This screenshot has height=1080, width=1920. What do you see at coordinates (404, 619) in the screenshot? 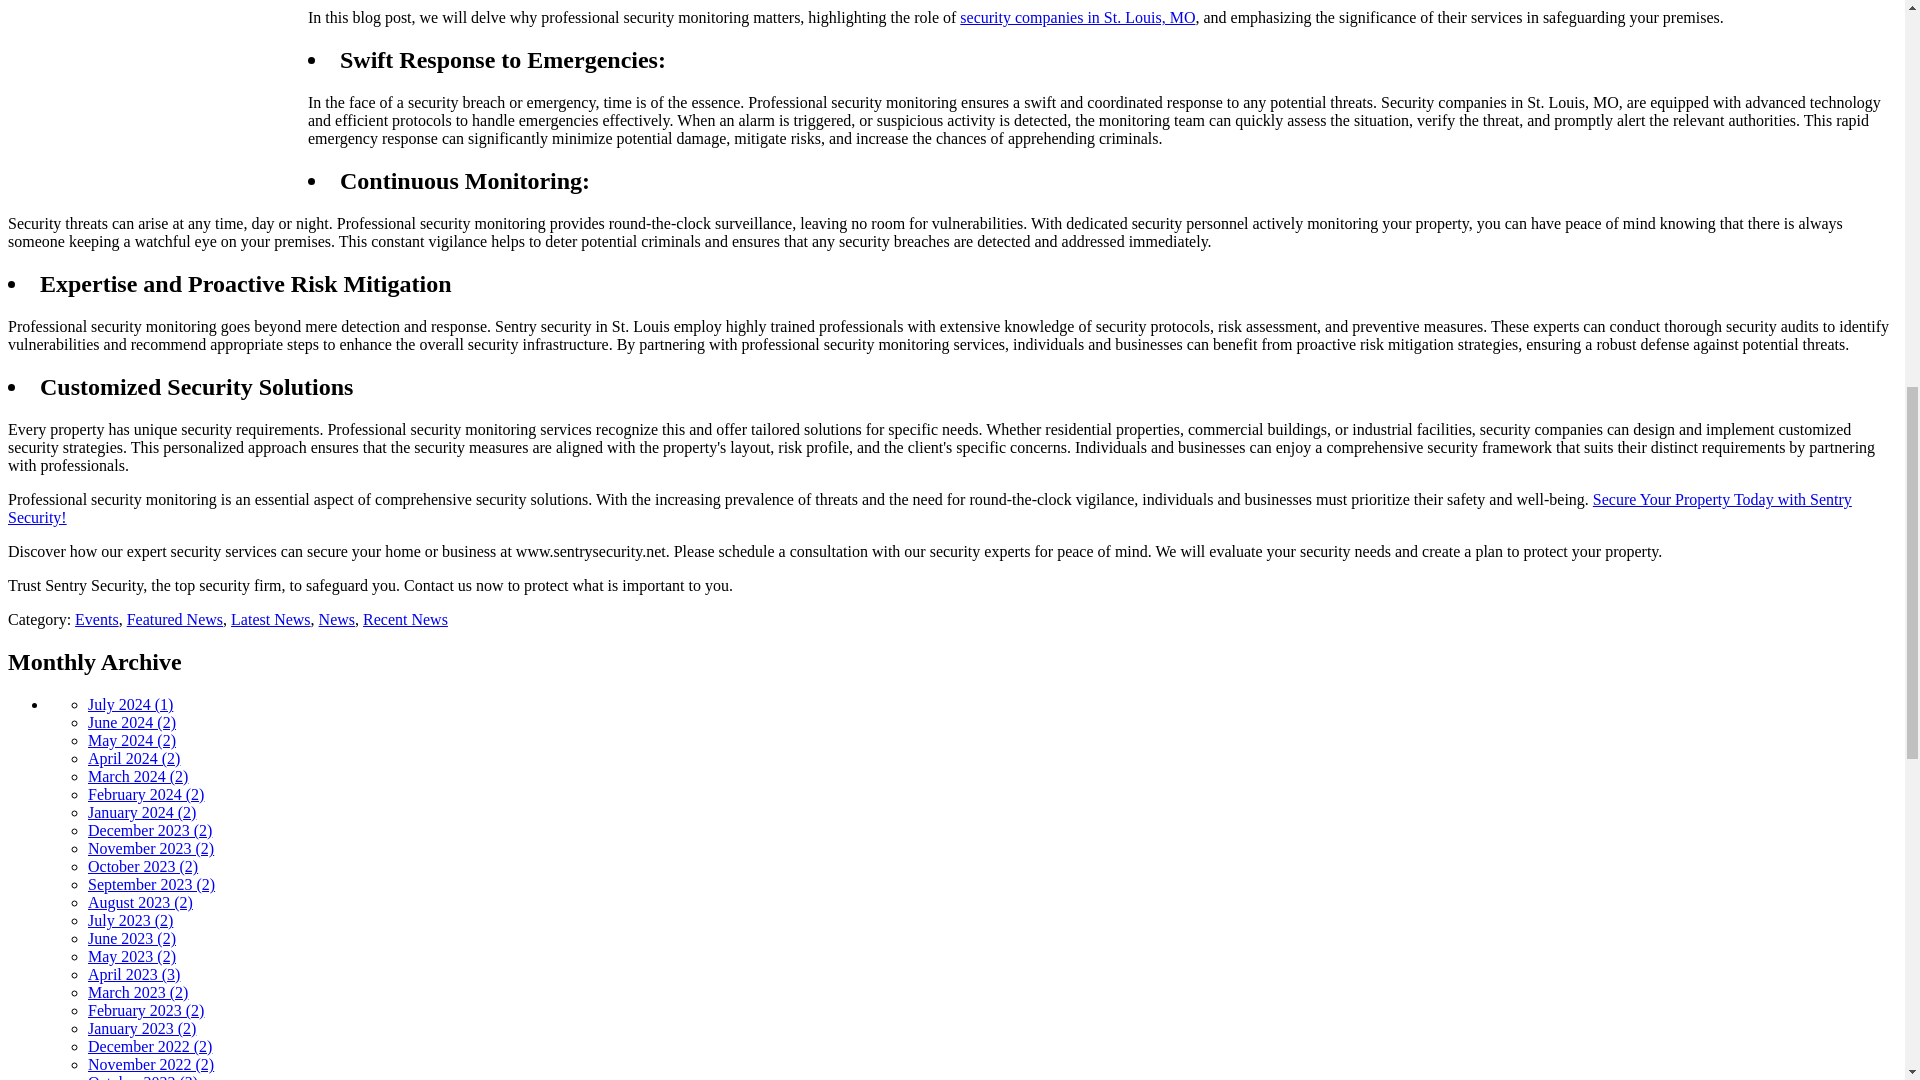
I see `Recent News` at bounding box center [404, 619].